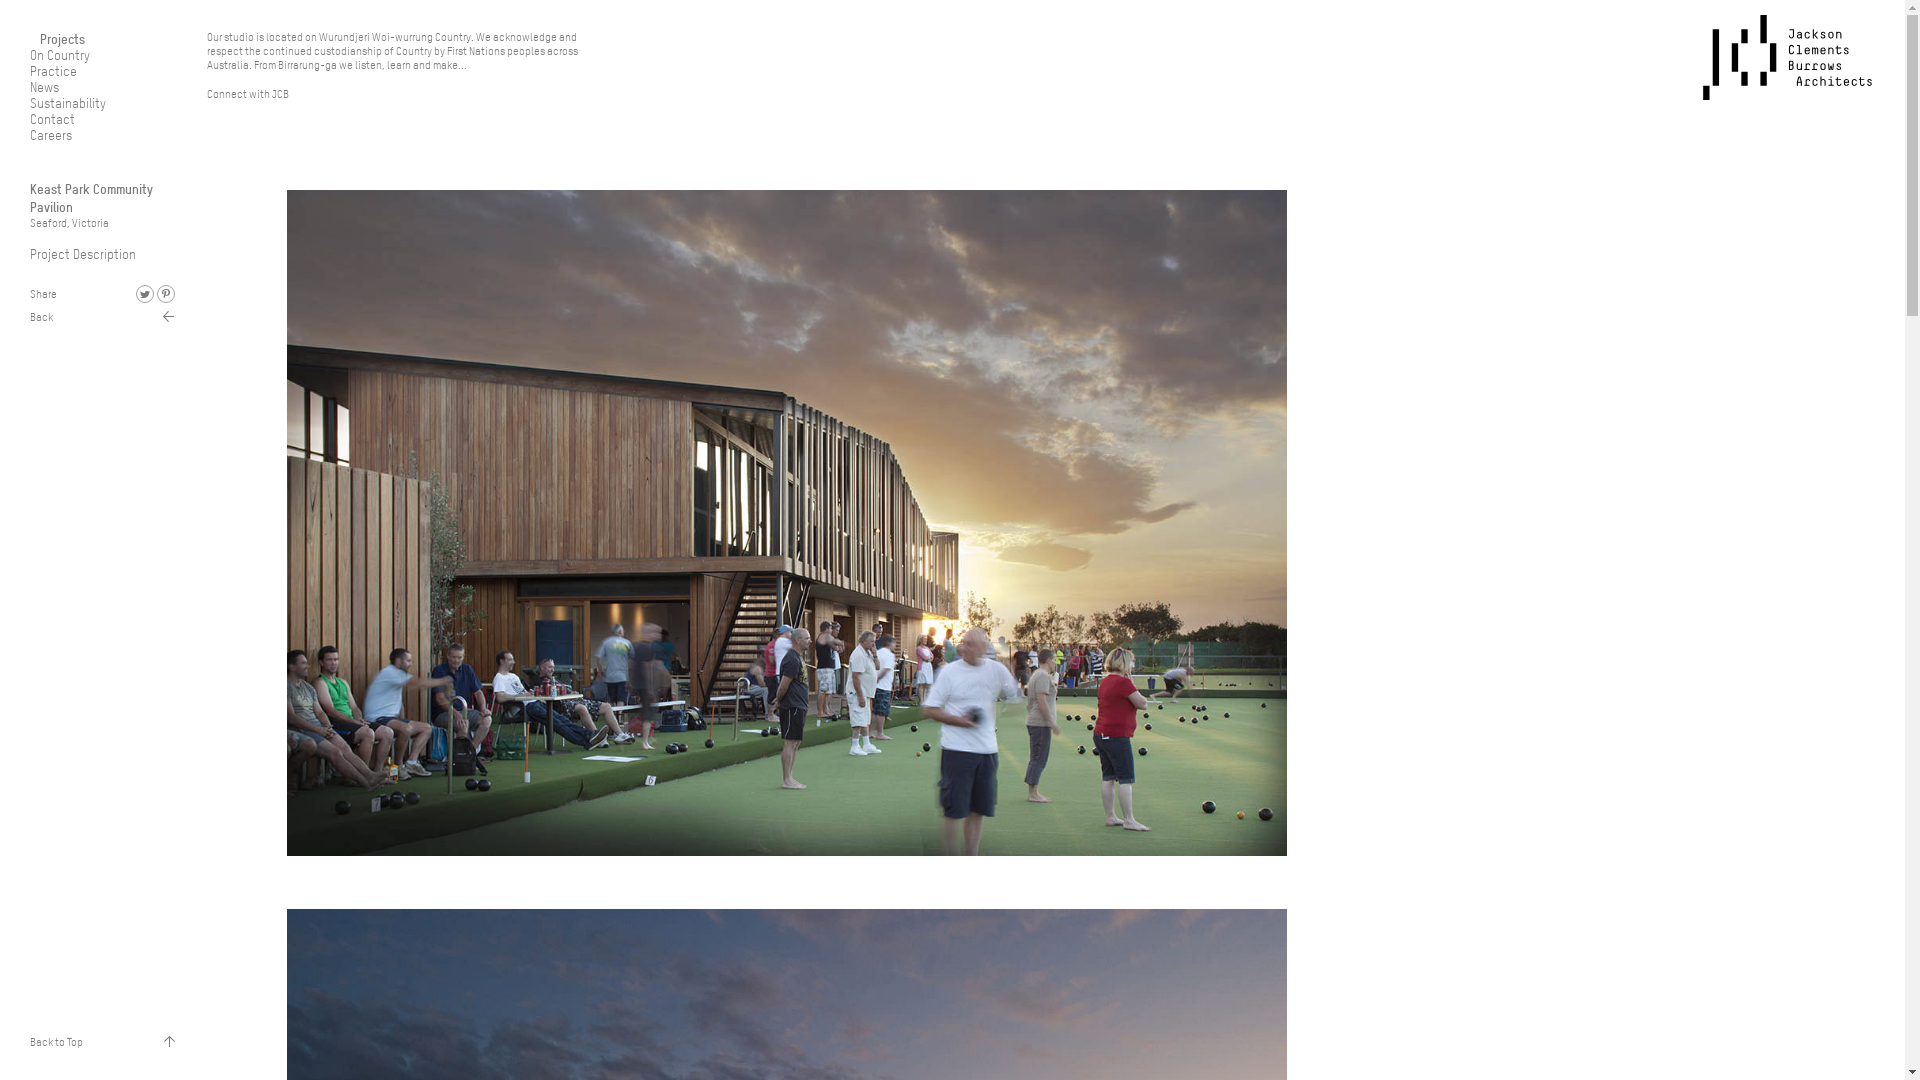 Image resolution: width=1920 pixels, height=1080 pixels. Describe the element at coordinates (54, 71) in the screenshot. I see `Practice` at that location.